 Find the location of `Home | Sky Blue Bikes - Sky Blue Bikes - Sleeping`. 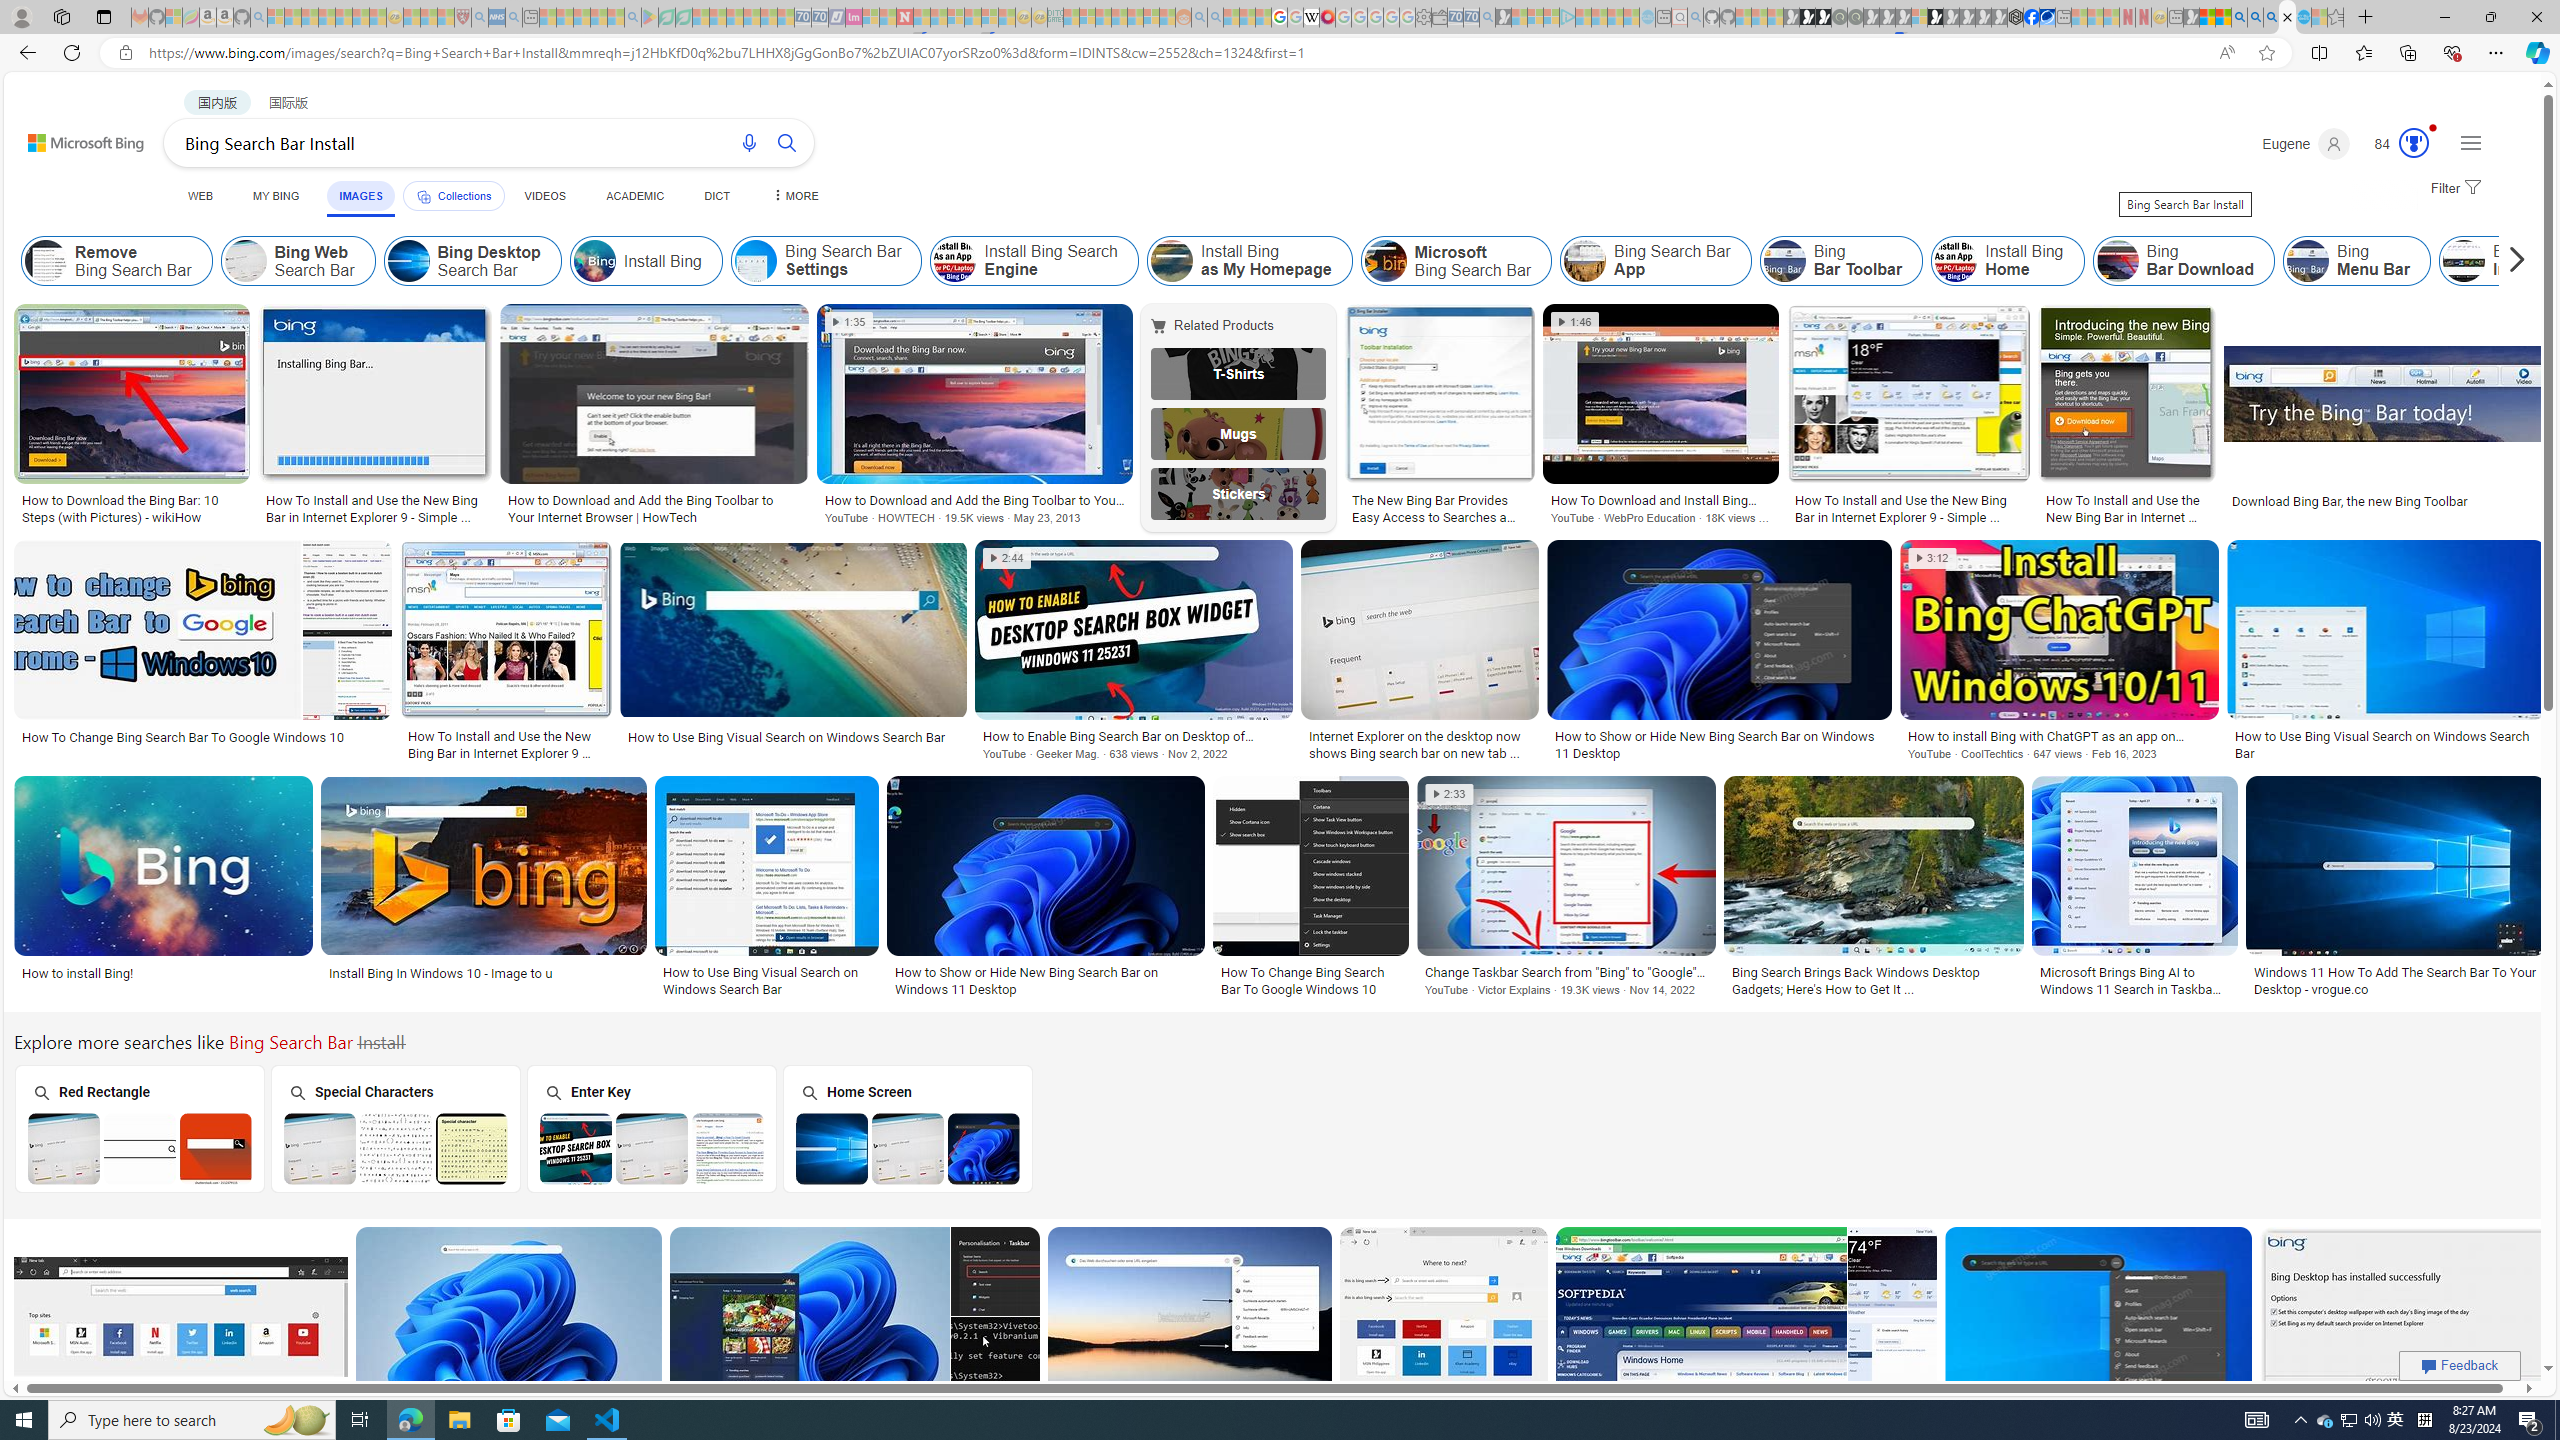

Home | Sky Blue Bikes - Sky Blue Bikes - Sleeping is located at coordinates (1647, 17).